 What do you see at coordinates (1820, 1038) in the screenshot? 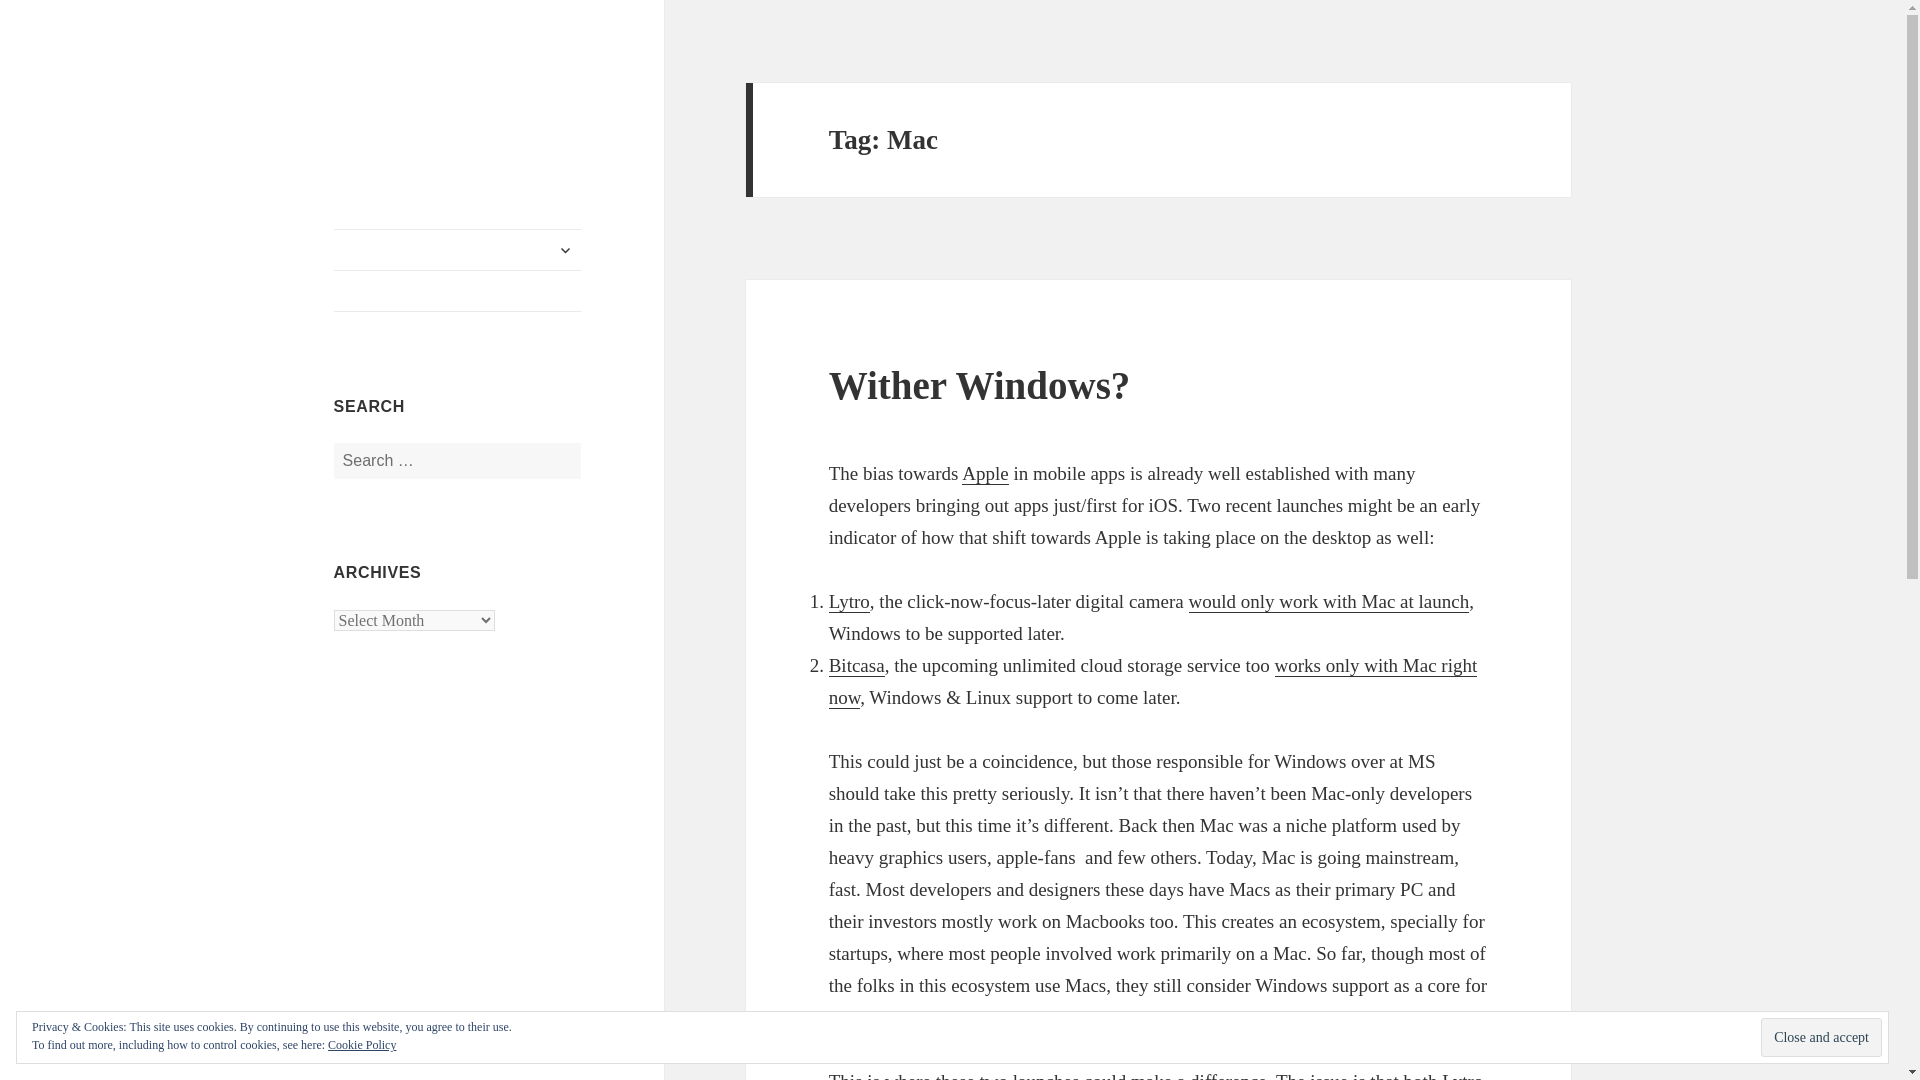
I see `Close and accept` at bounding box center [1820, 1038].